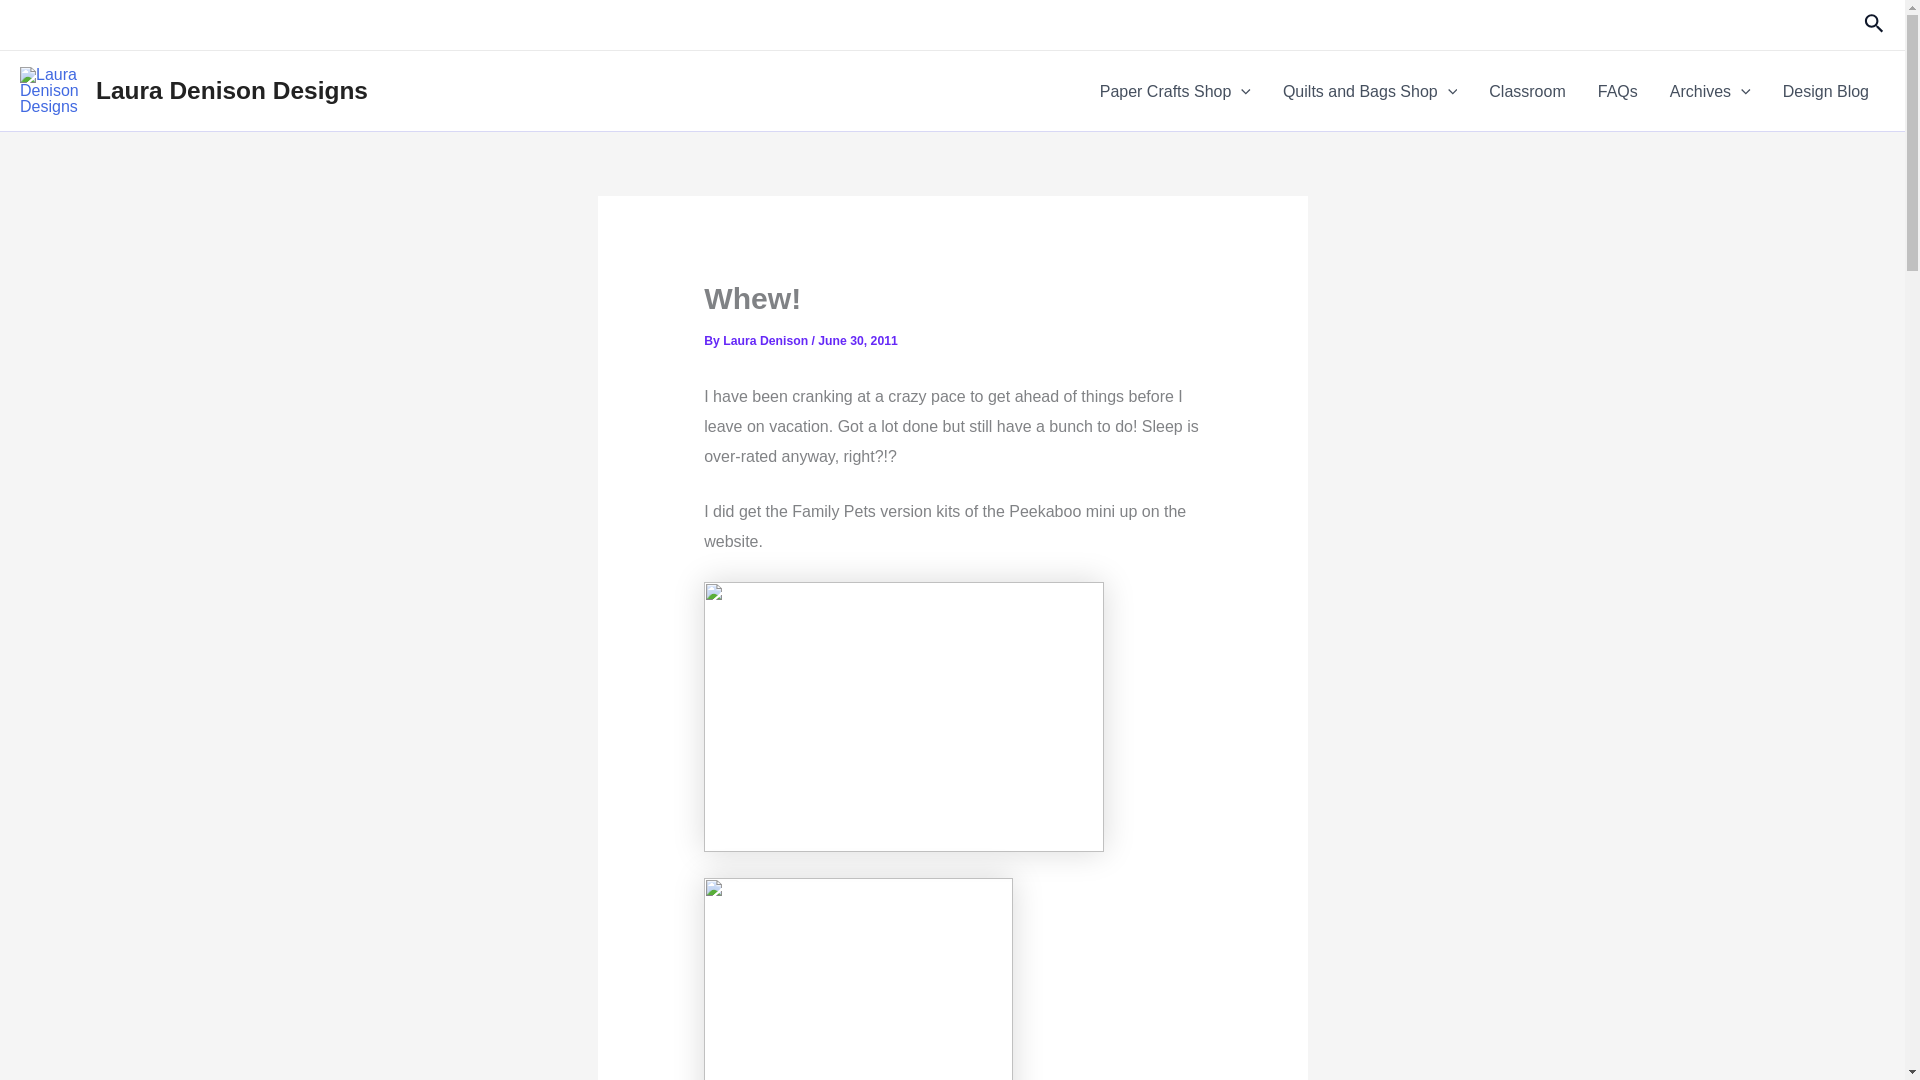  What do you see at coordinates (1176, 90) in the screenshot?
I see `Paper Crafts Shop` at bounding box center [1176, 90].